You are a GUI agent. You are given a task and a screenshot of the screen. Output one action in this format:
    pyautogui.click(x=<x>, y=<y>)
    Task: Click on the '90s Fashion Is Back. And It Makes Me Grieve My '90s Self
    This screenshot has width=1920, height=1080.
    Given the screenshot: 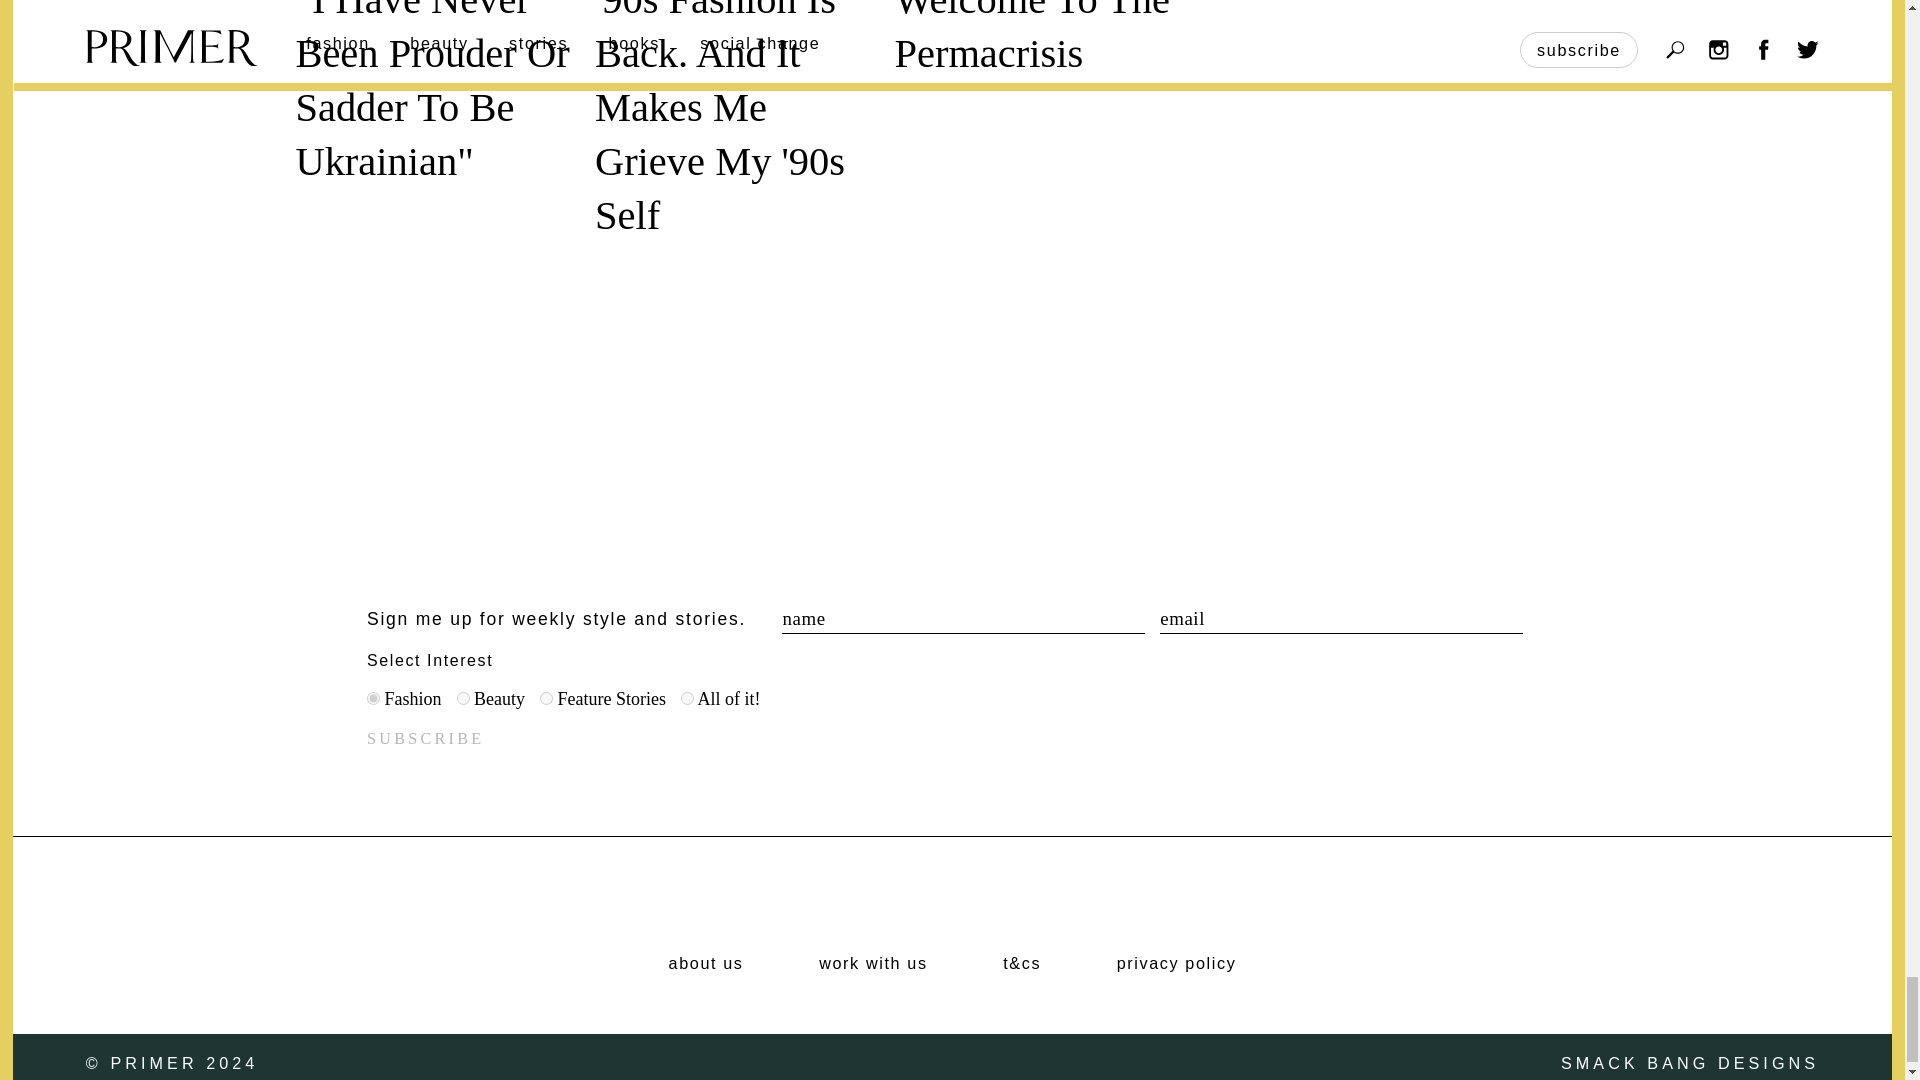 What is the action you would take?
    pyautogui.click(x=720, y=118)
    